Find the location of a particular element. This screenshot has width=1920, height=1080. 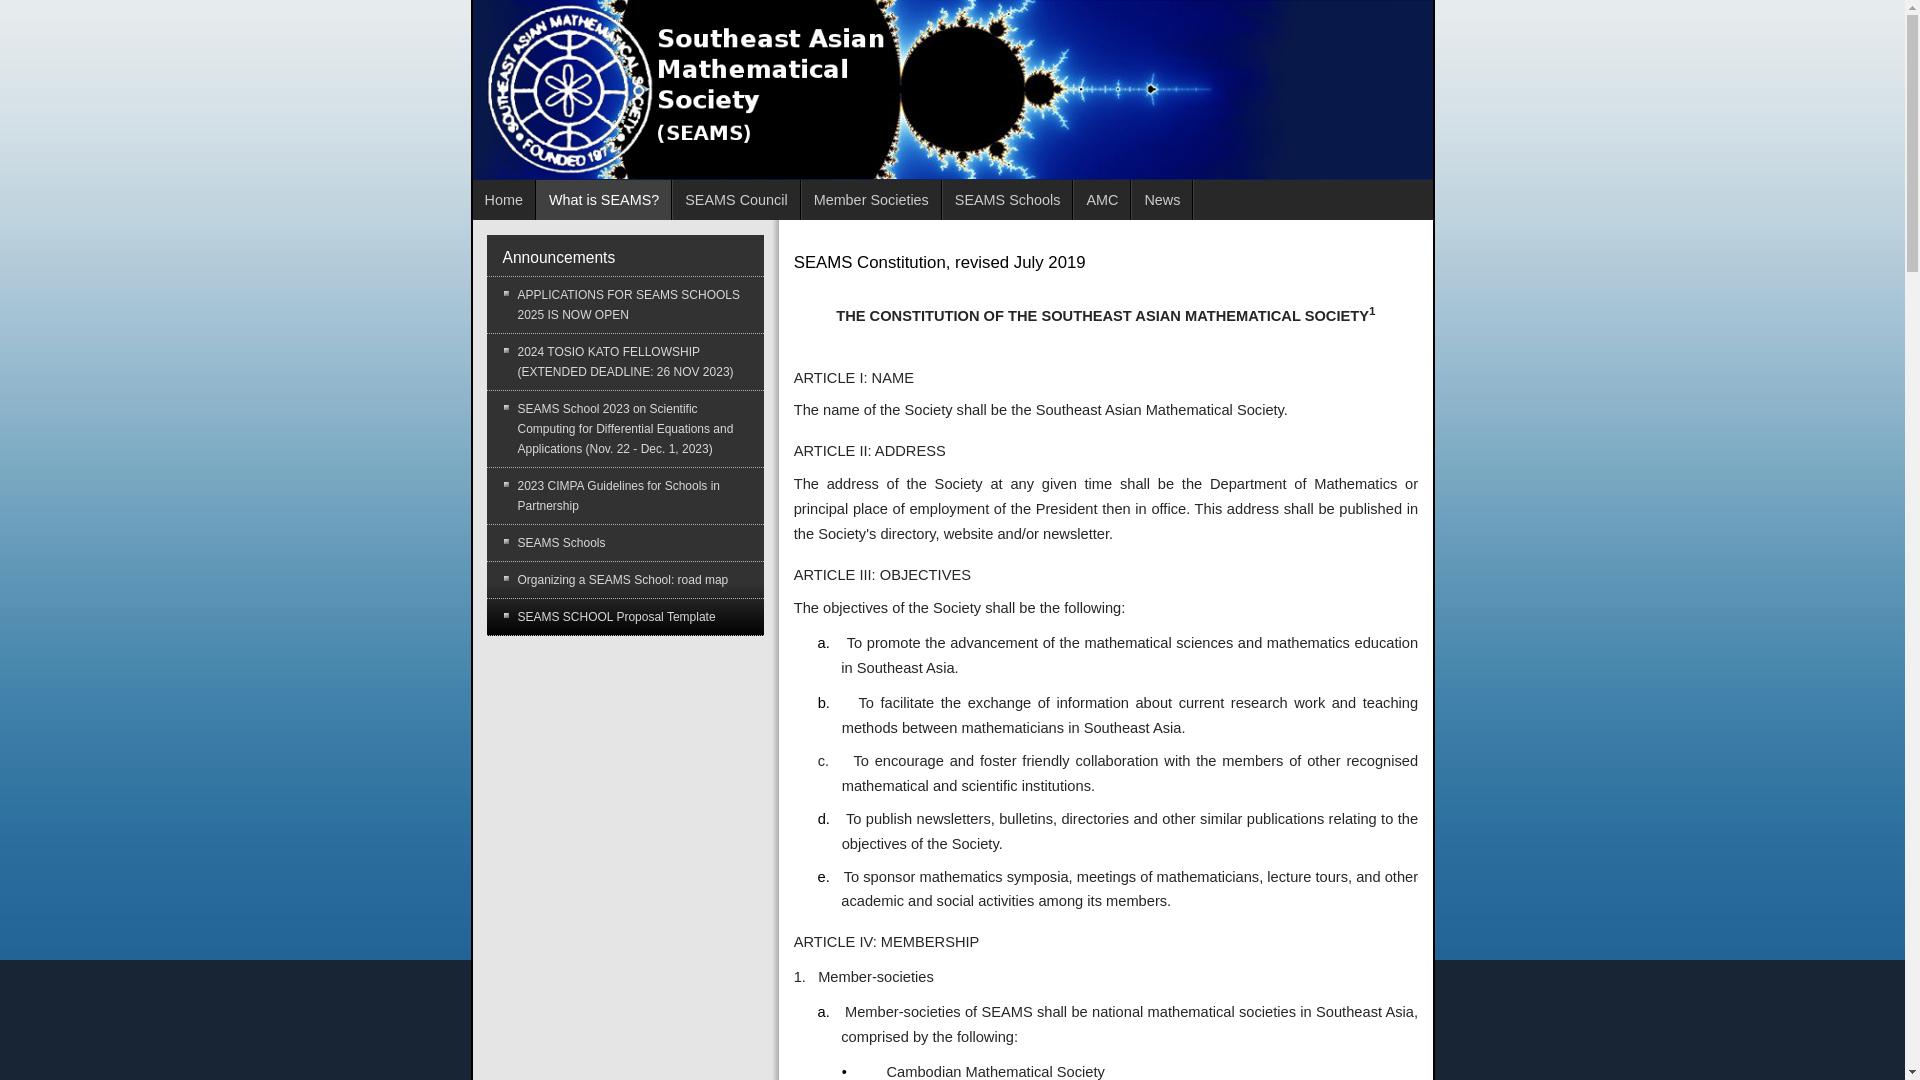

APPLICATIONS FOR SEAMS SCHOOLS 2025 IS NOW OPEN is located at coordinates (624, 304).